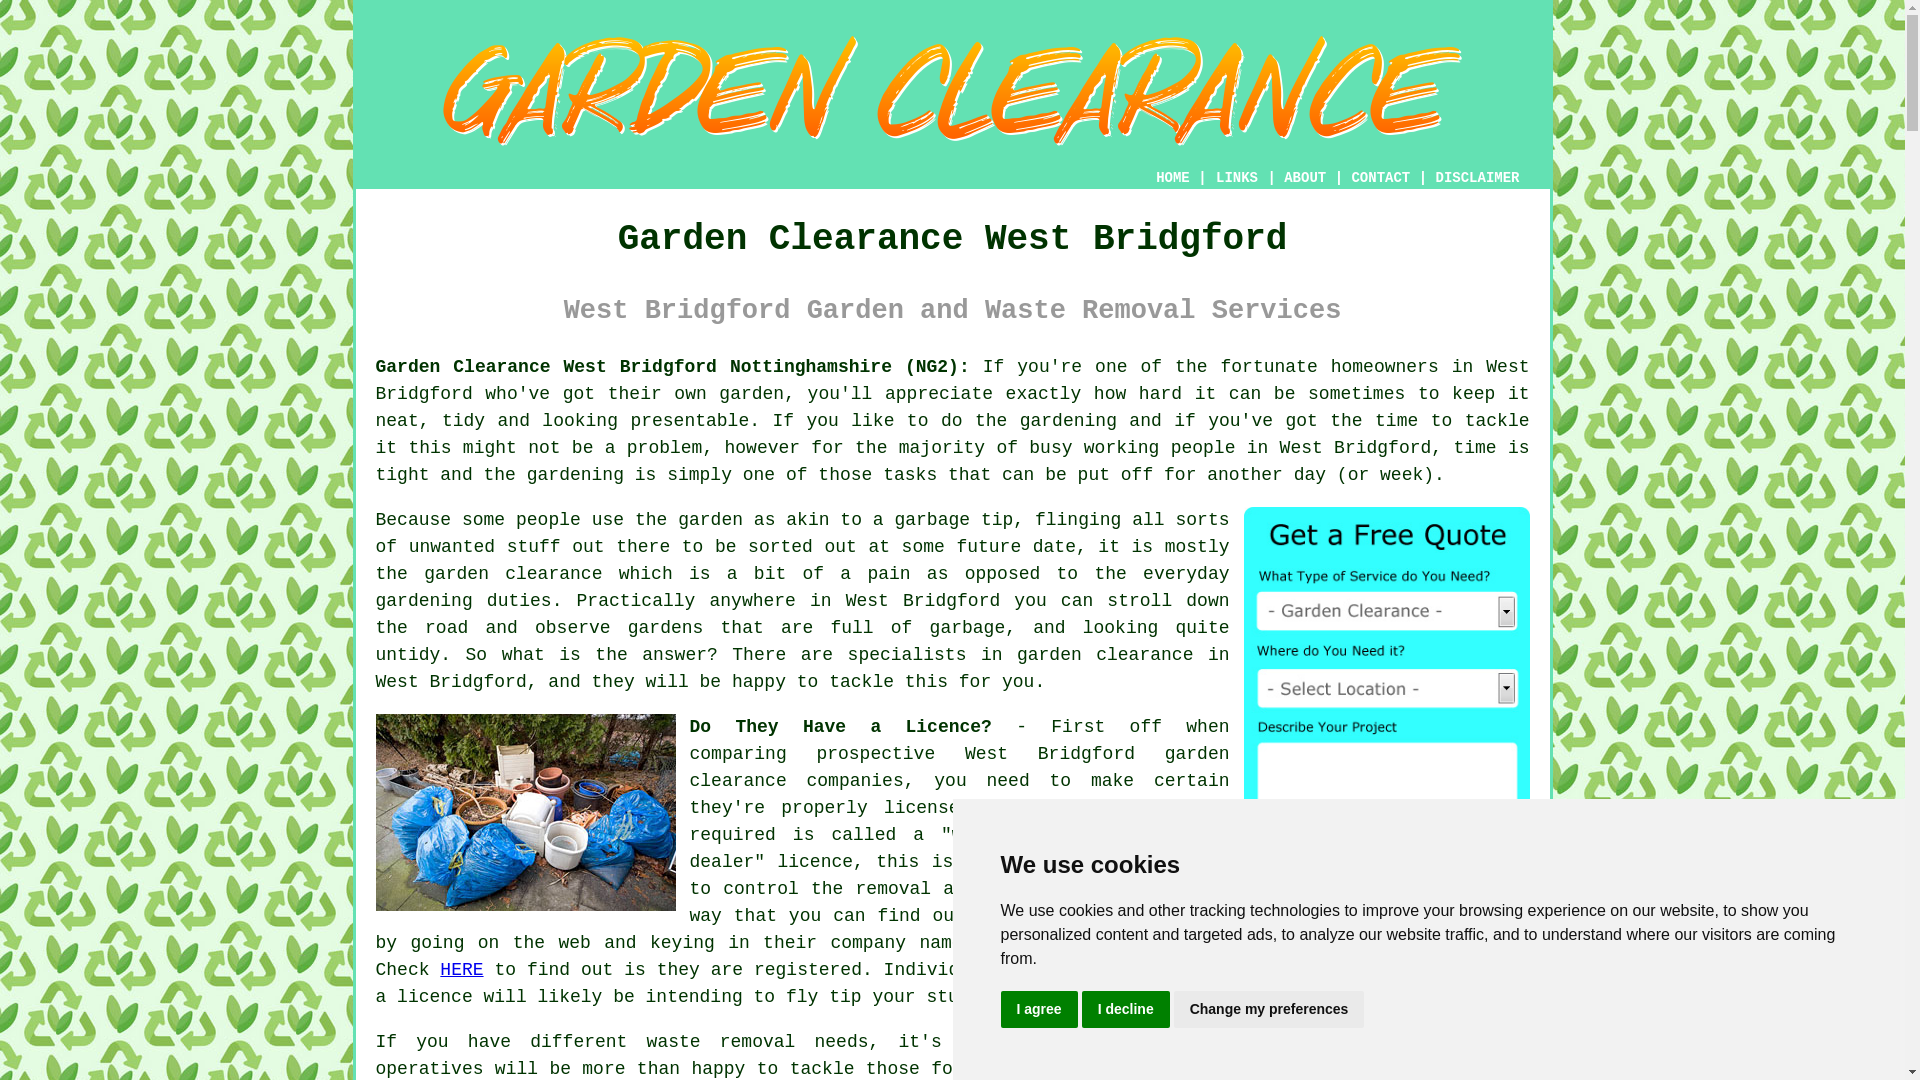 The width and height of the screenshot is (1920, 1080). I want to click on waste carrier, broker or dealer licence, so click(960, 848).